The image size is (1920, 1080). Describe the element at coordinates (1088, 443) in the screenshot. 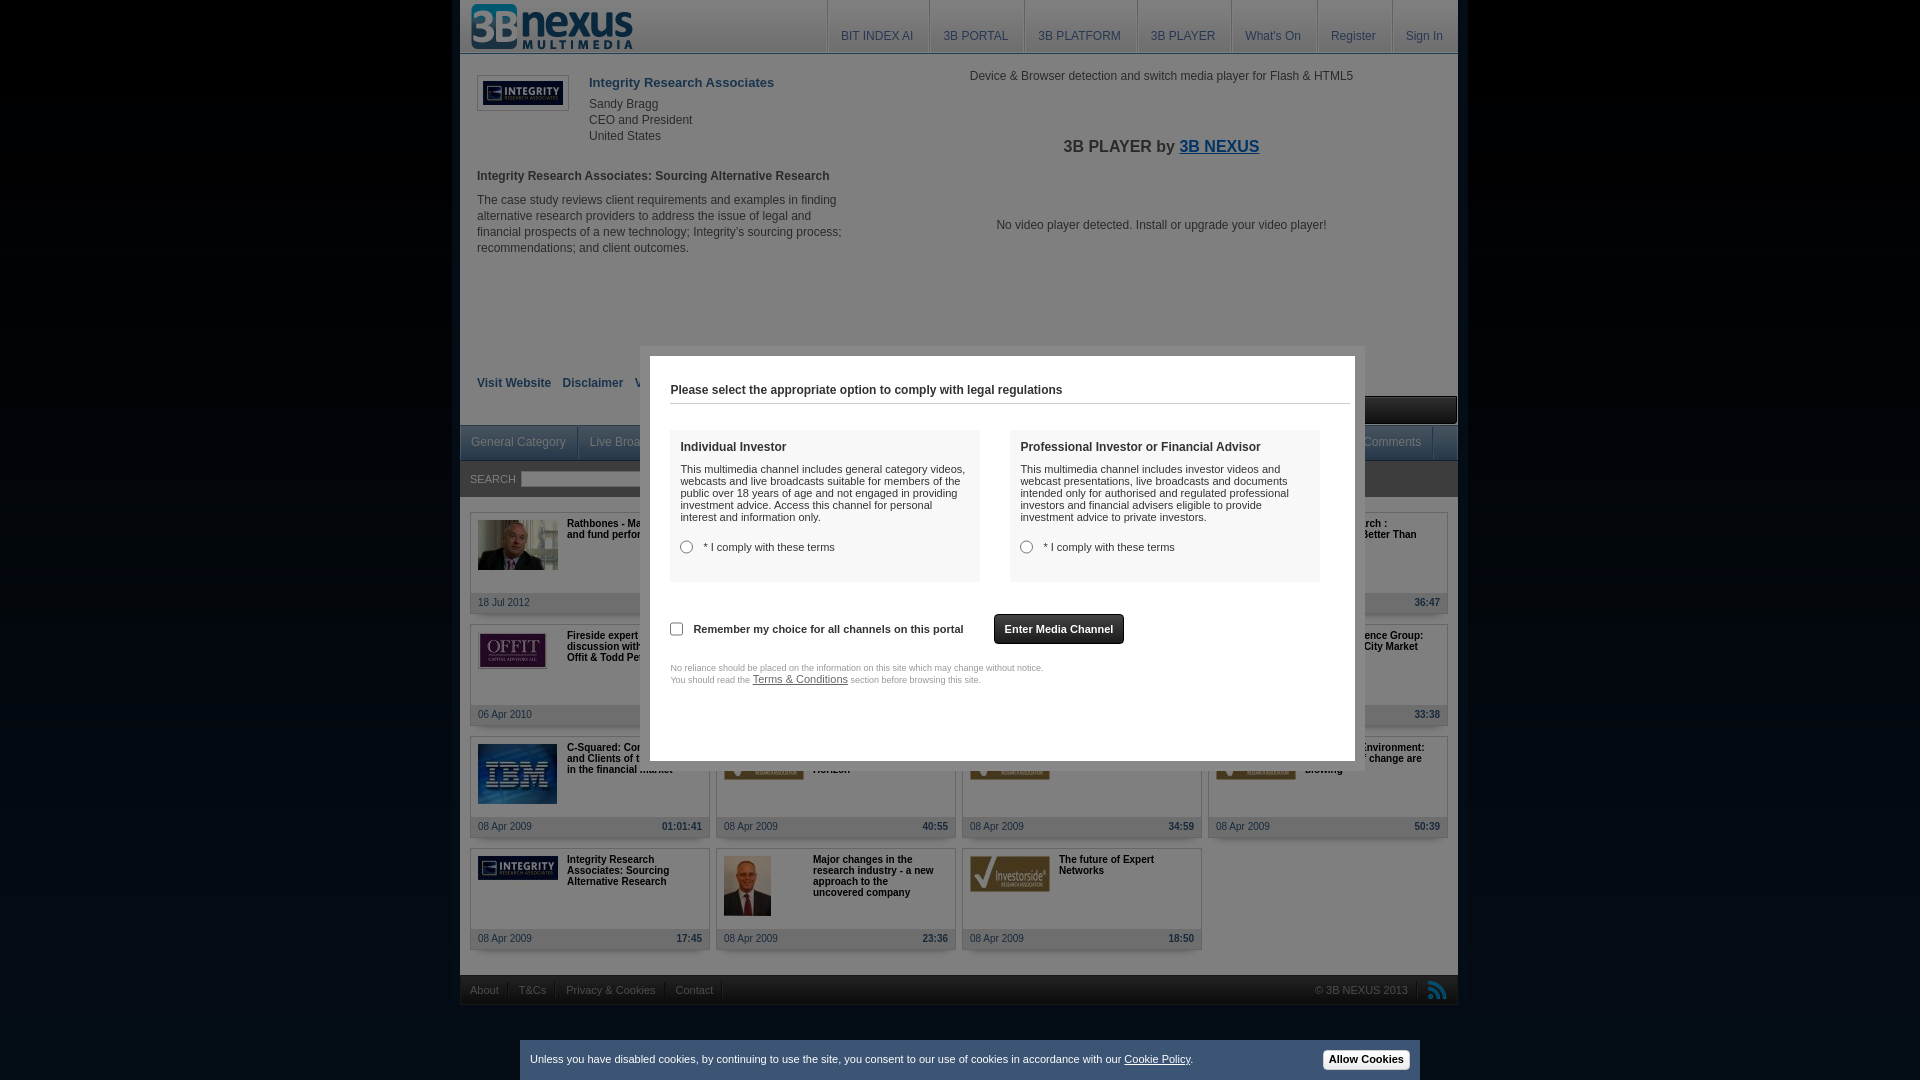

I see `Expert Views` at that location.